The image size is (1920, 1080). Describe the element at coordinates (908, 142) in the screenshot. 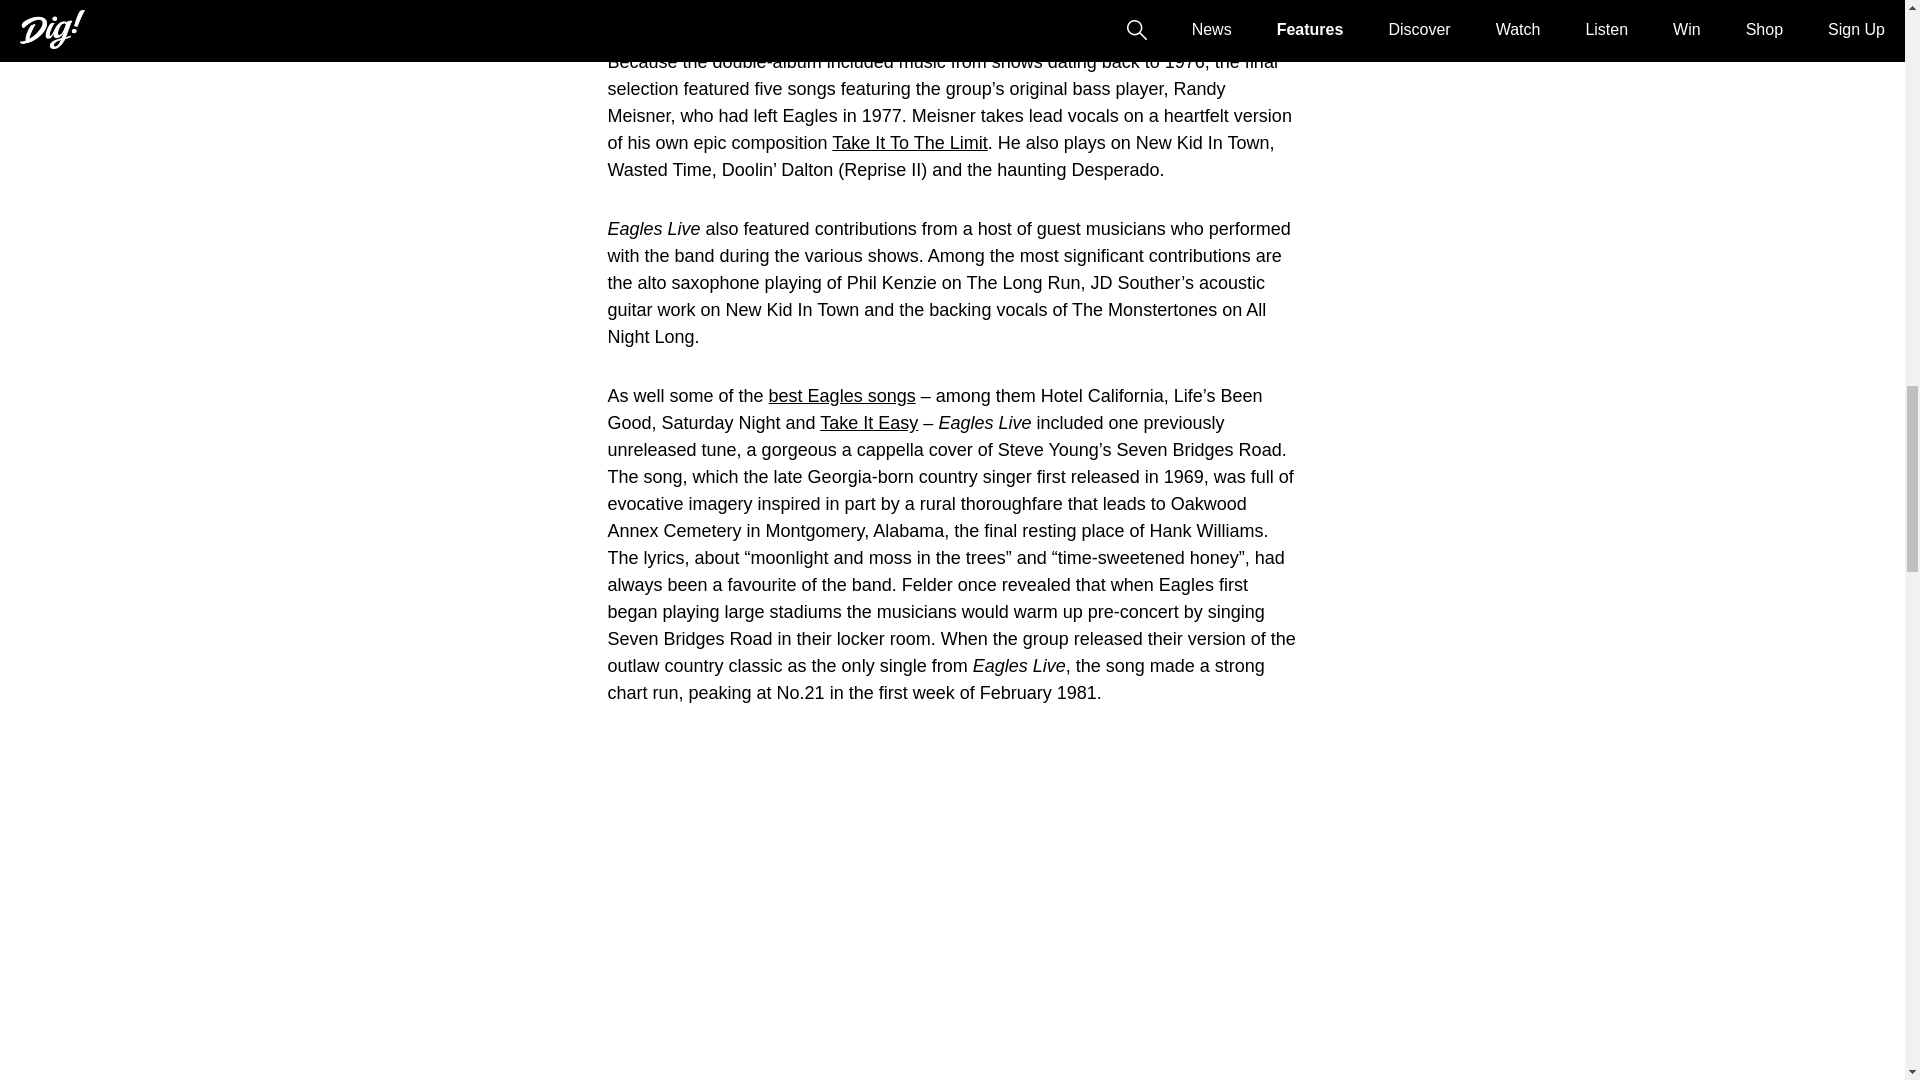

I see `Take It To The Limit` at that location.